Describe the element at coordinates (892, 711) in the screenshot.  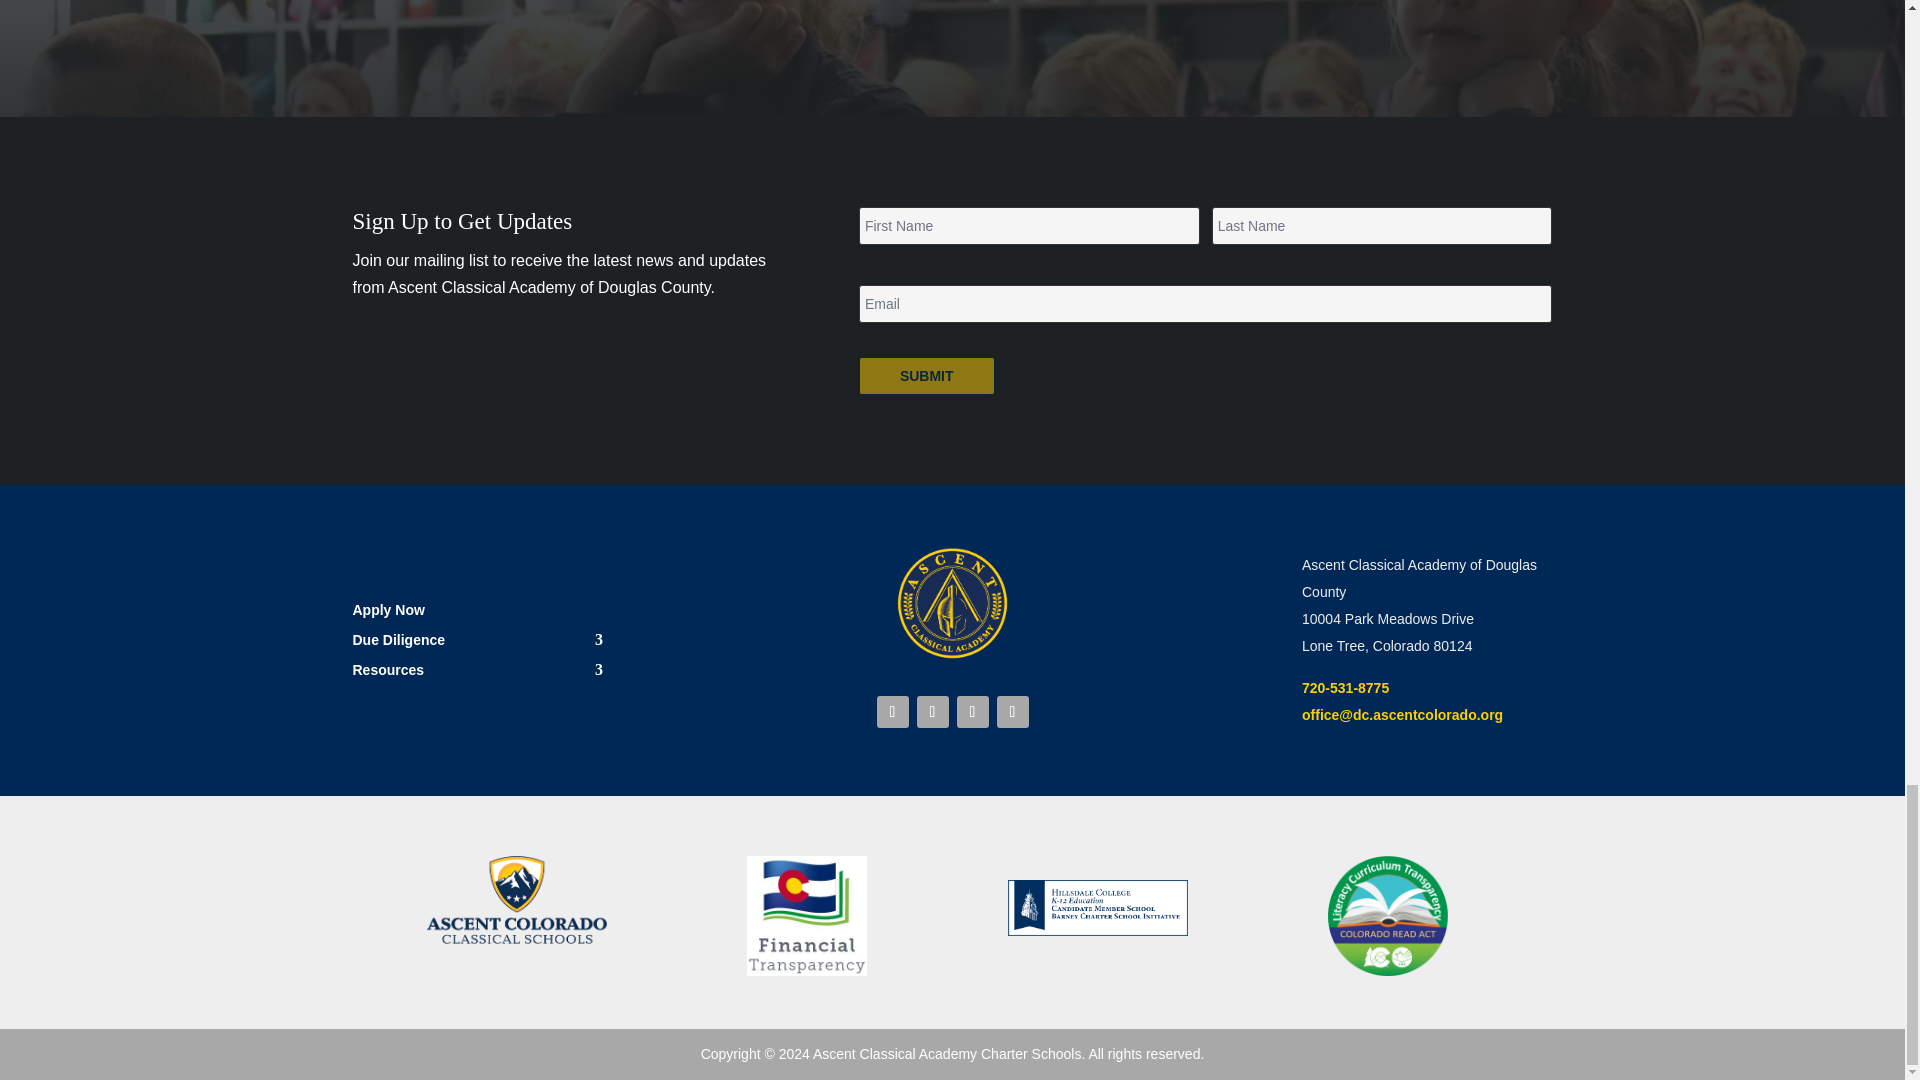
I see `Follow on Facebook` at that location.